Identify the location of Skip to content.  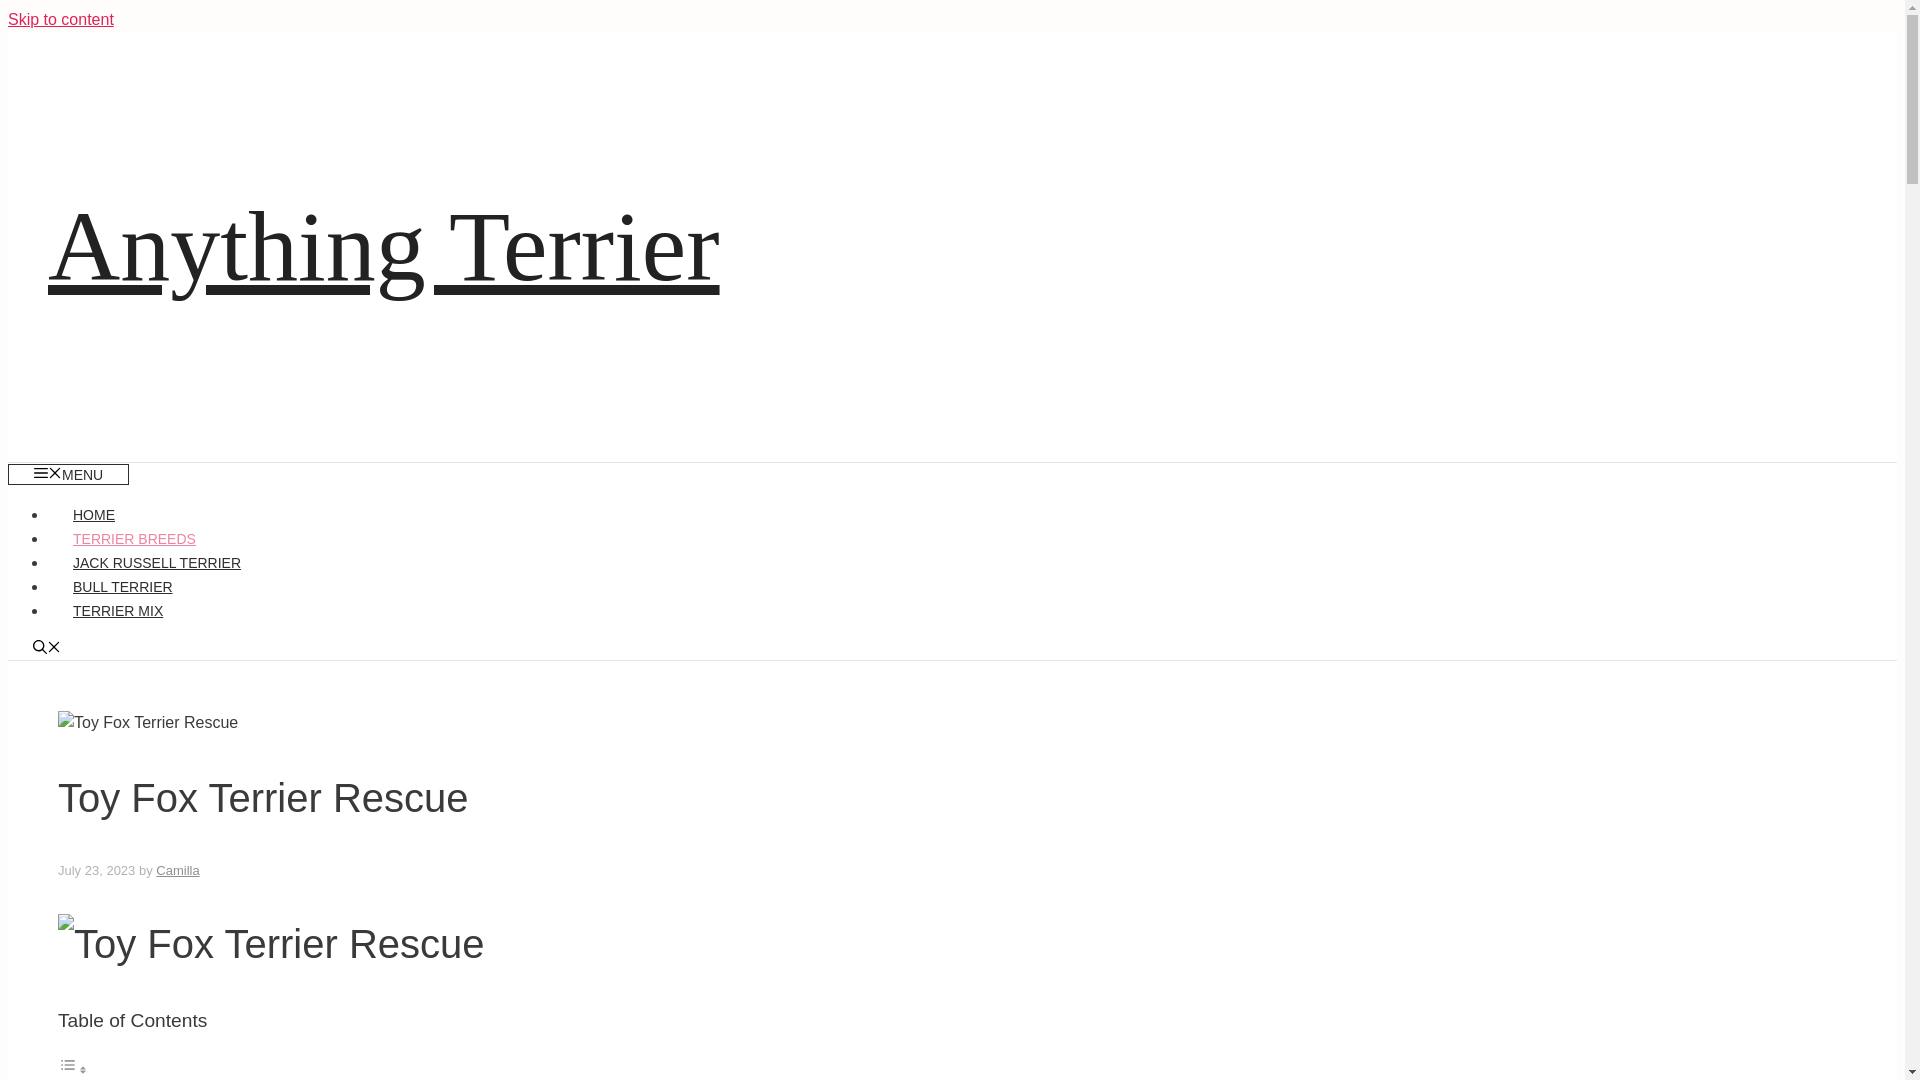
(60, 19).